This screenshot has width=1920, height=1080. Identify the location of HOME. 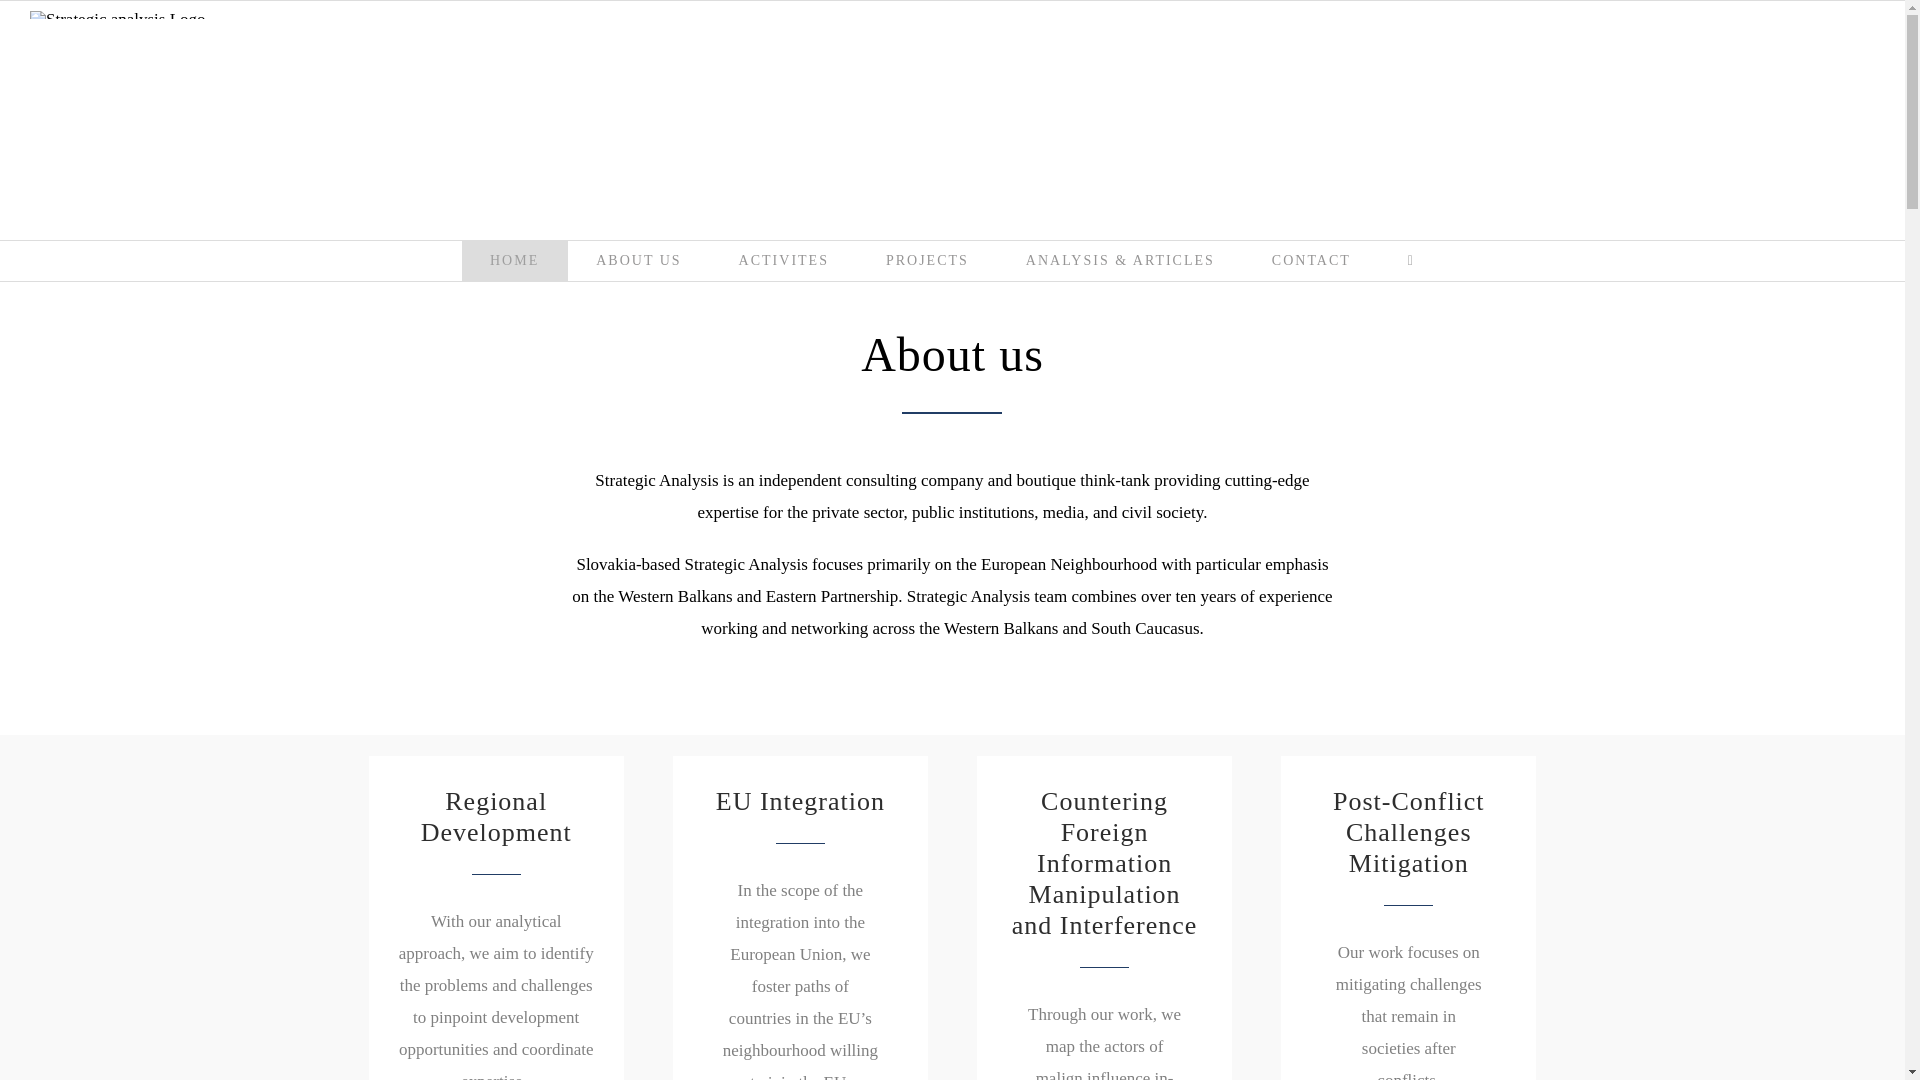
(515, 260).